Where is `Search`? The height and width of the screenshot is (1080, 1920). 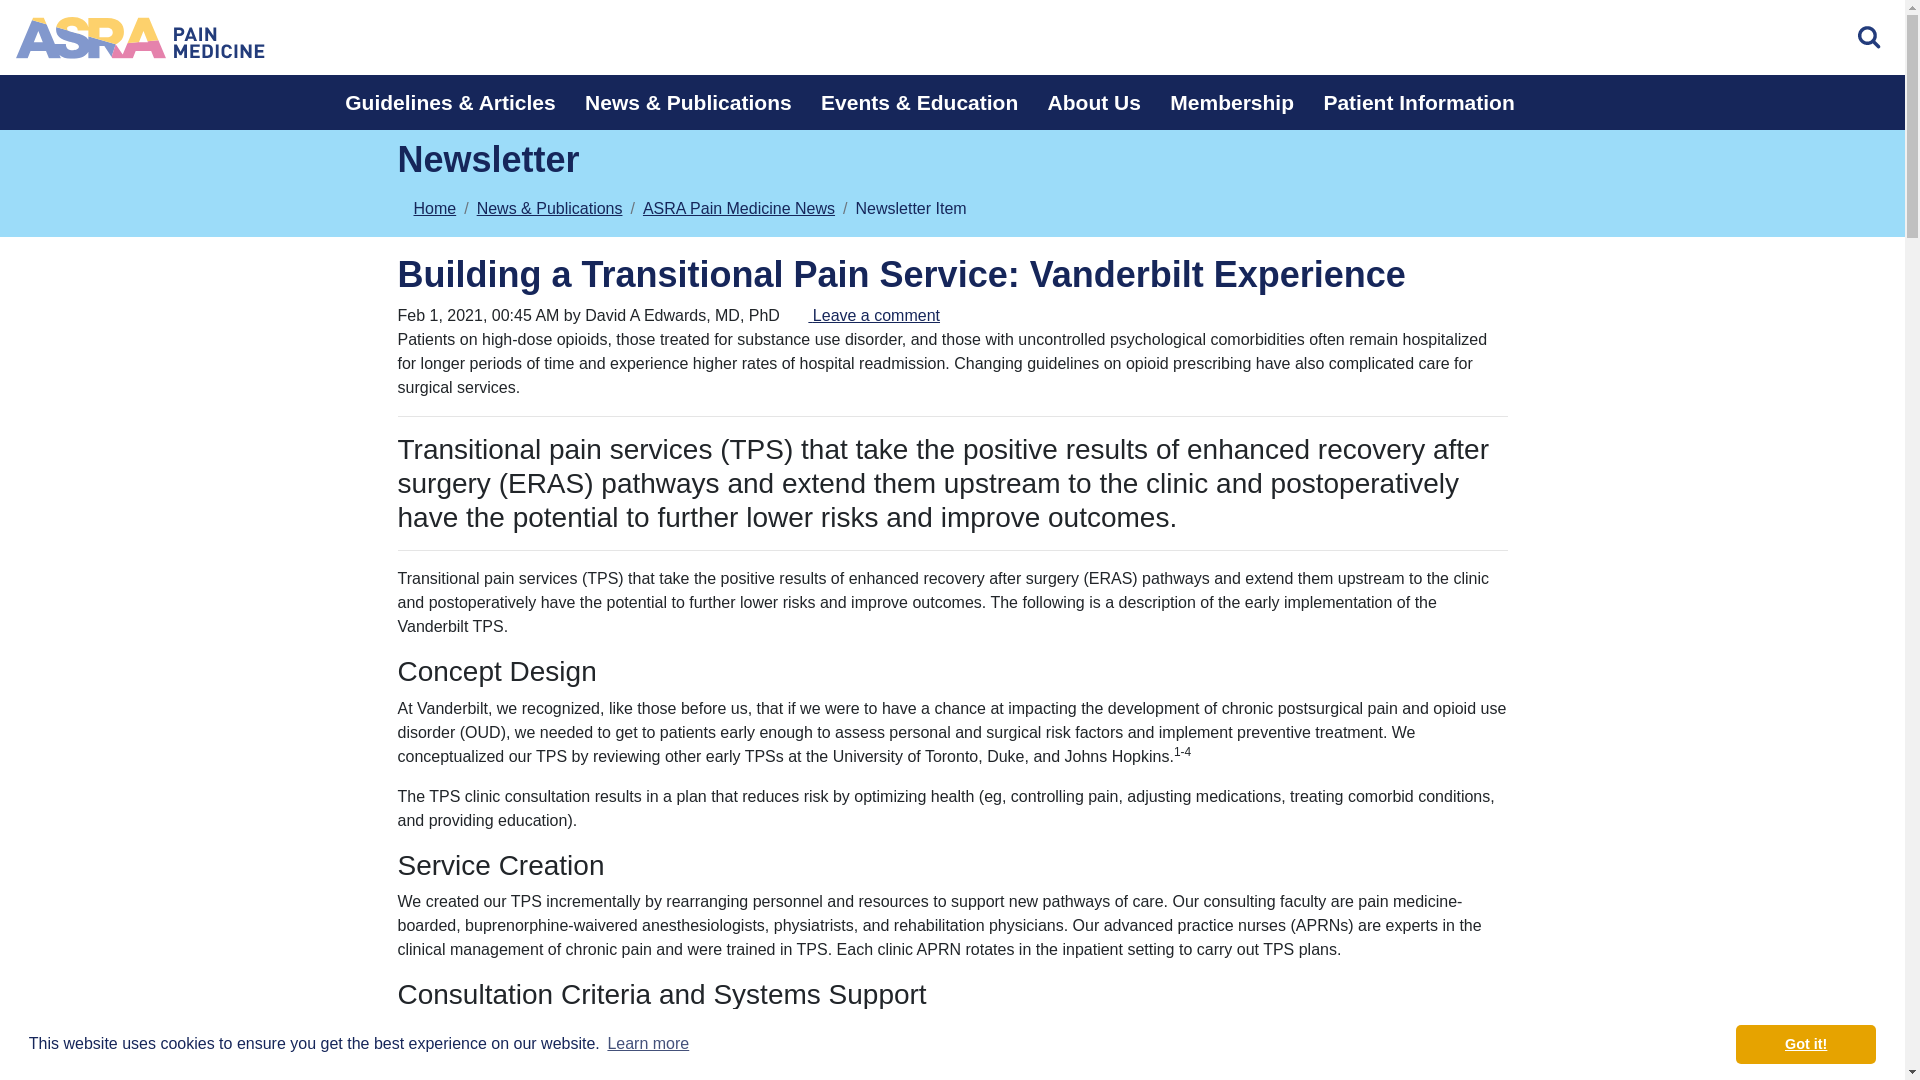
Search is located at coordinates (1870, 38).